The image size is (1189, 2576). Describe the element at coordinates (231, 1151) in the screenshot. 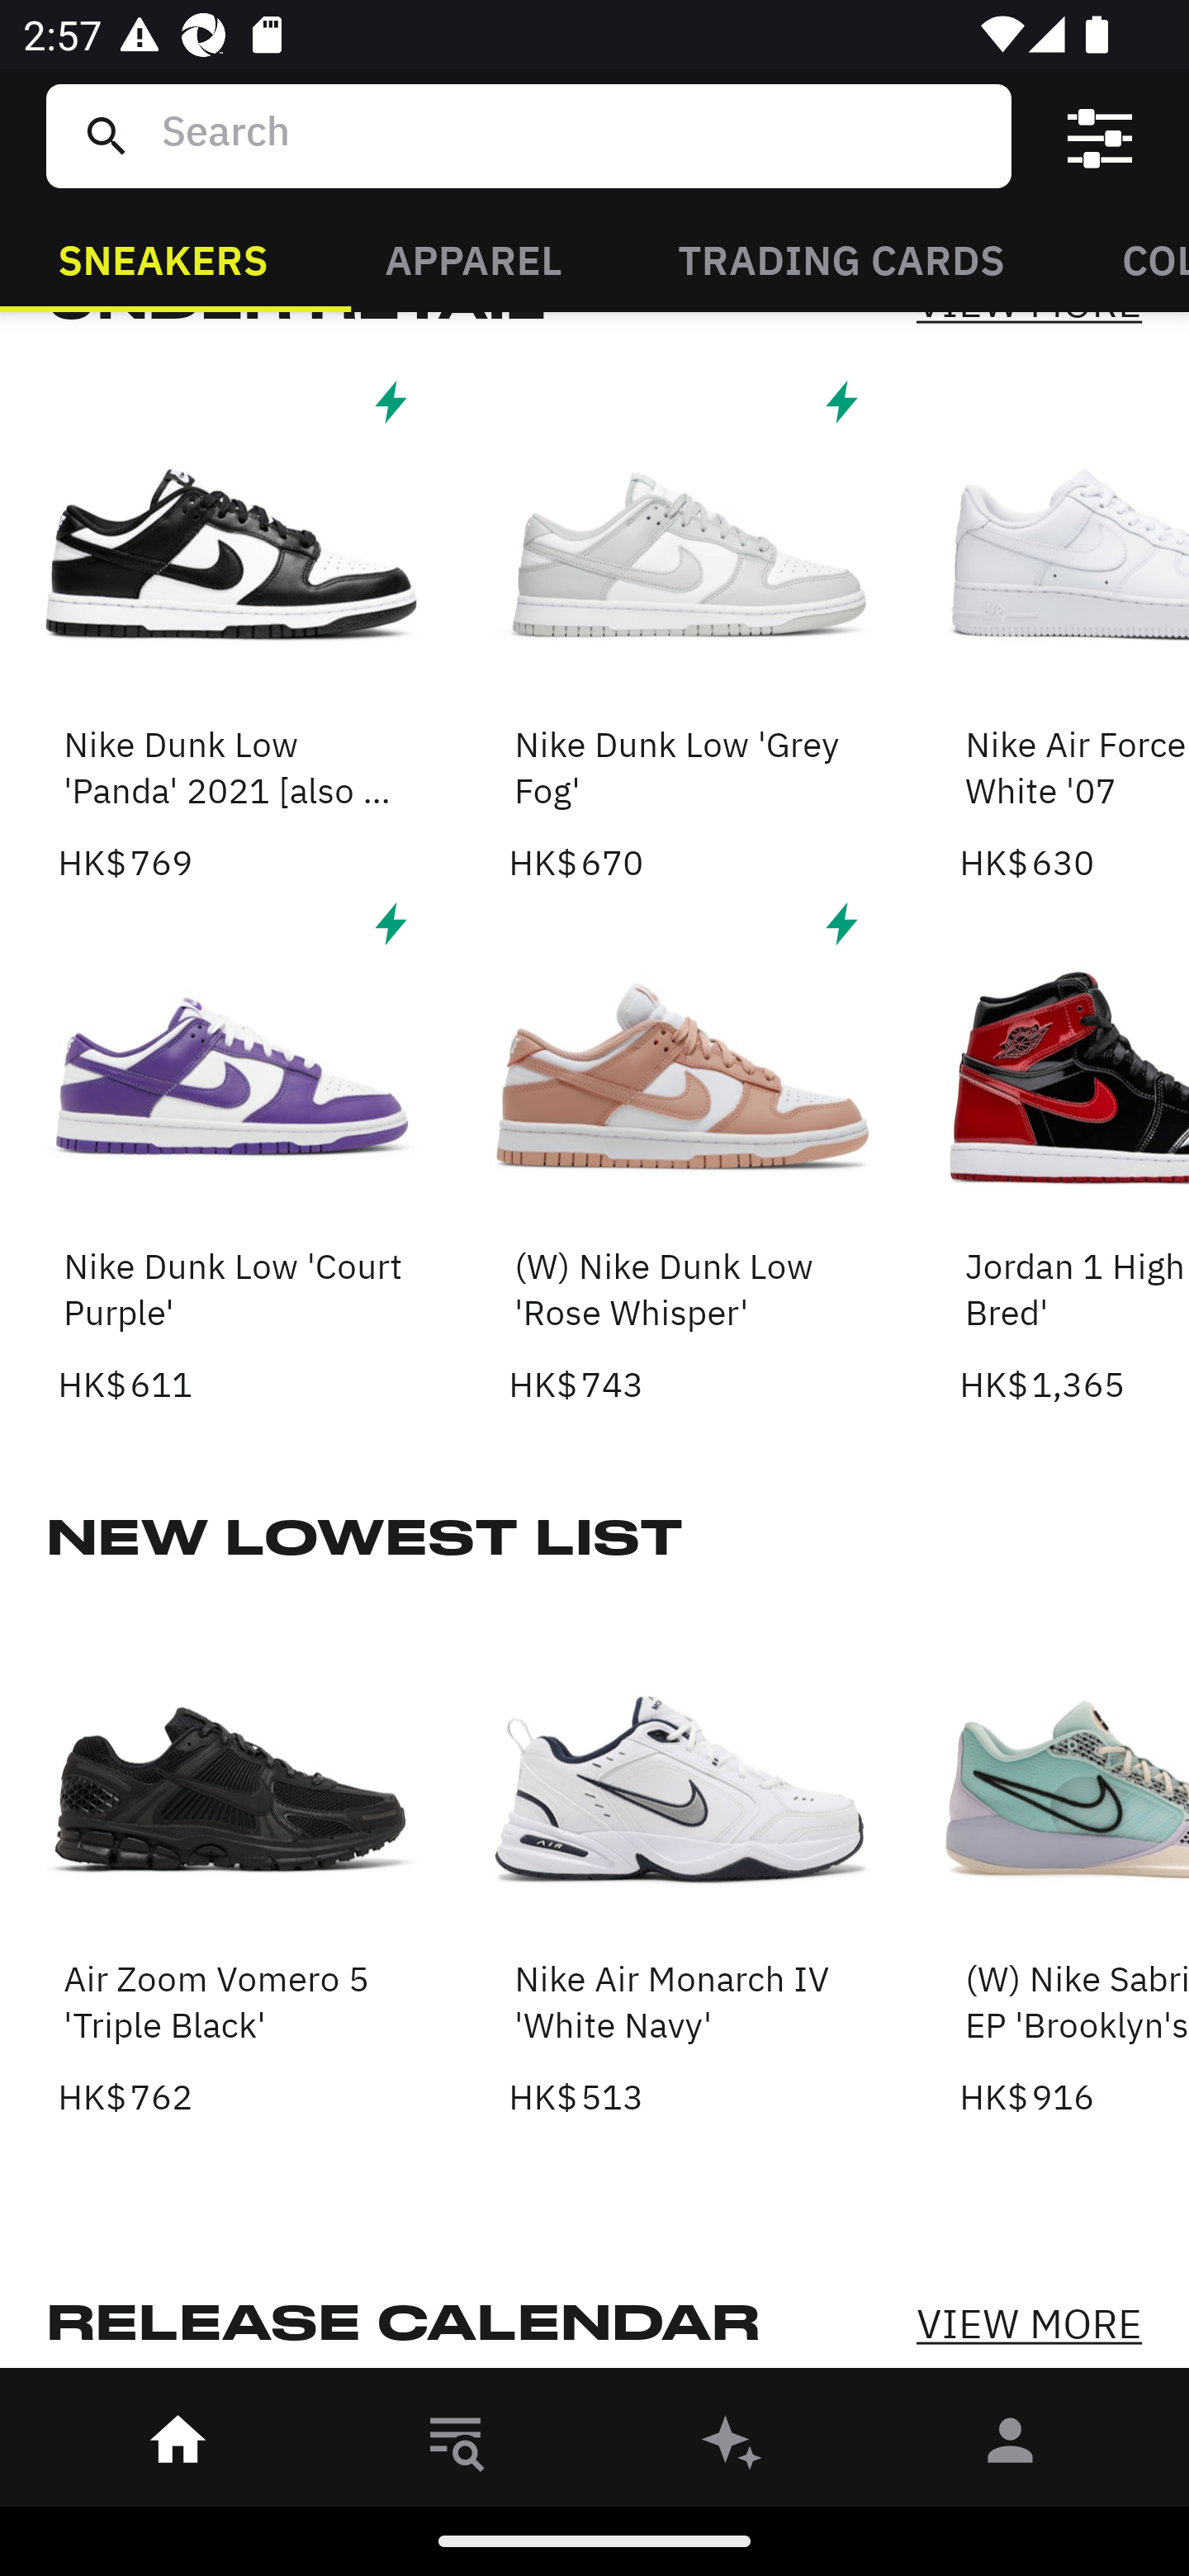

I see ` Nike Dunk Low 'Court Purple' HK$ 611` at that location.